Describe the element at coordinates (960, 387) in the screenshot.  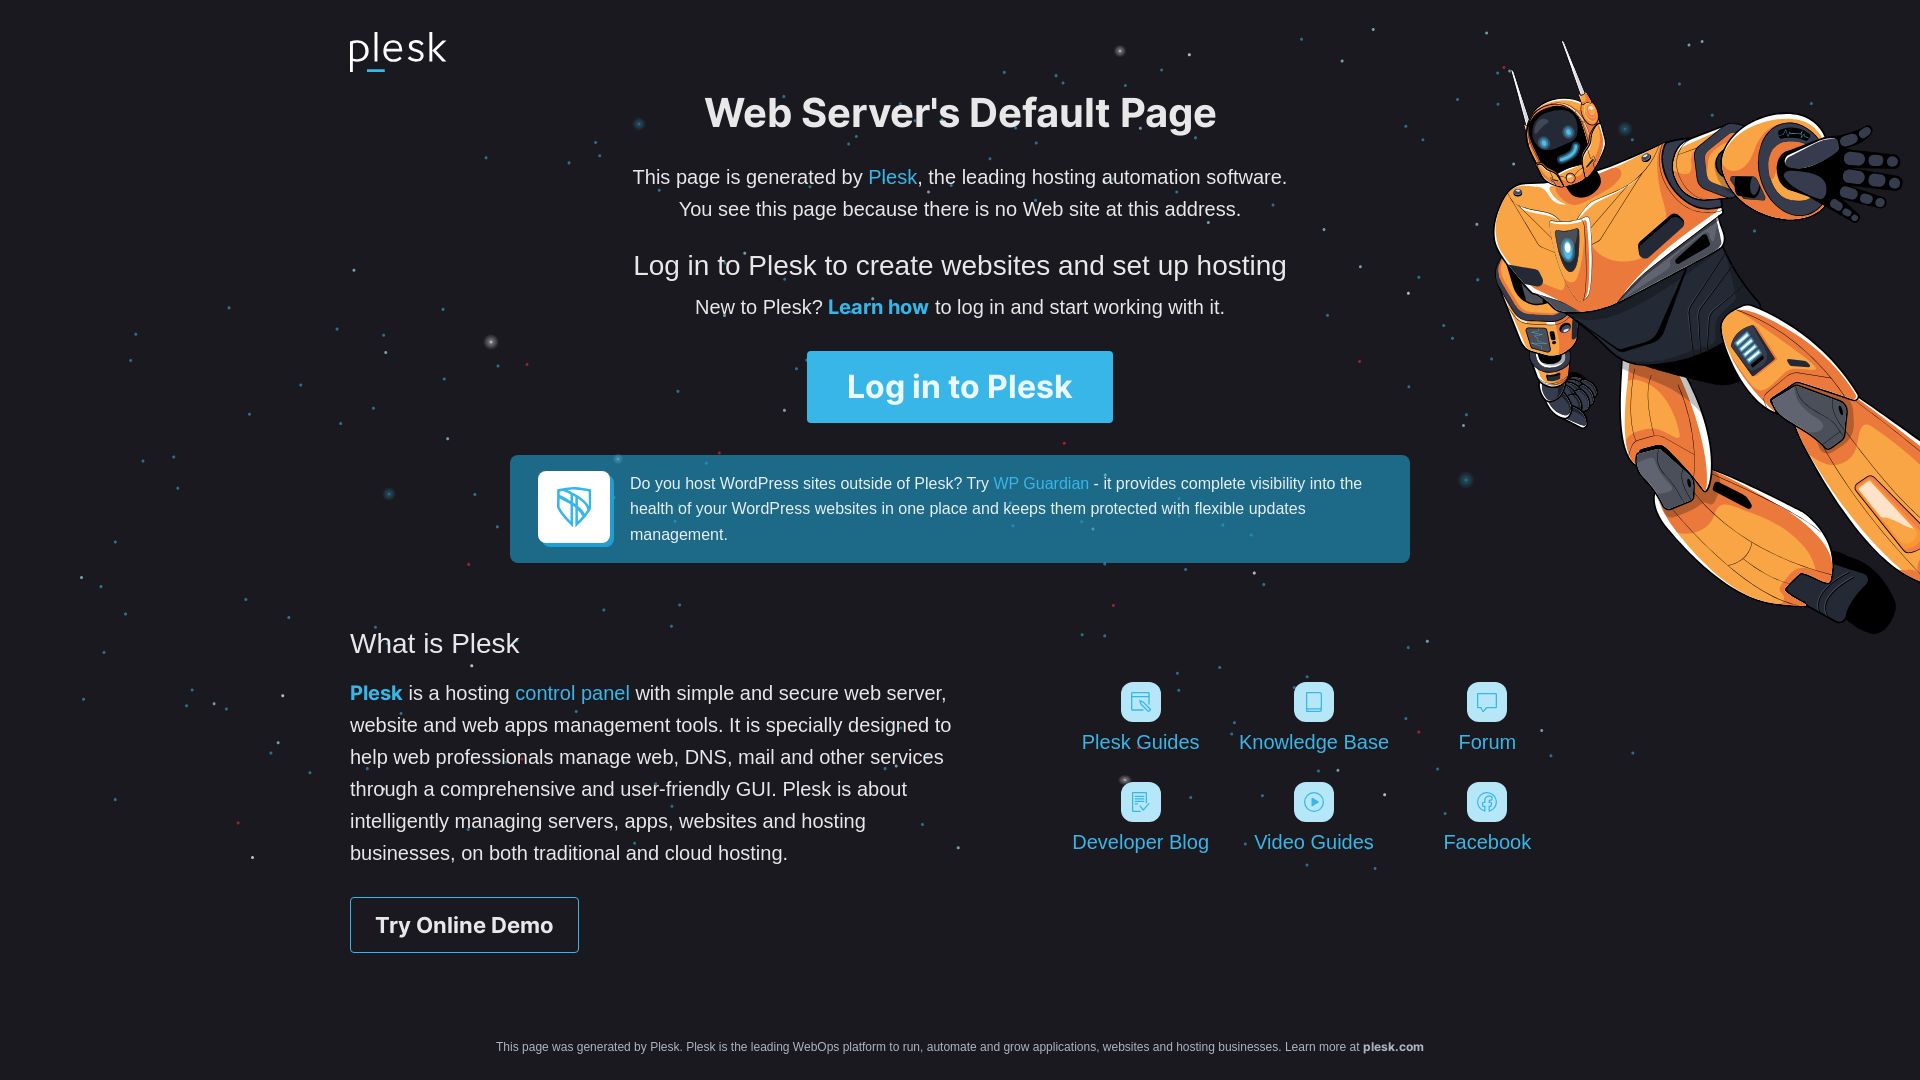
I see `Log in to Plesk` at that location.